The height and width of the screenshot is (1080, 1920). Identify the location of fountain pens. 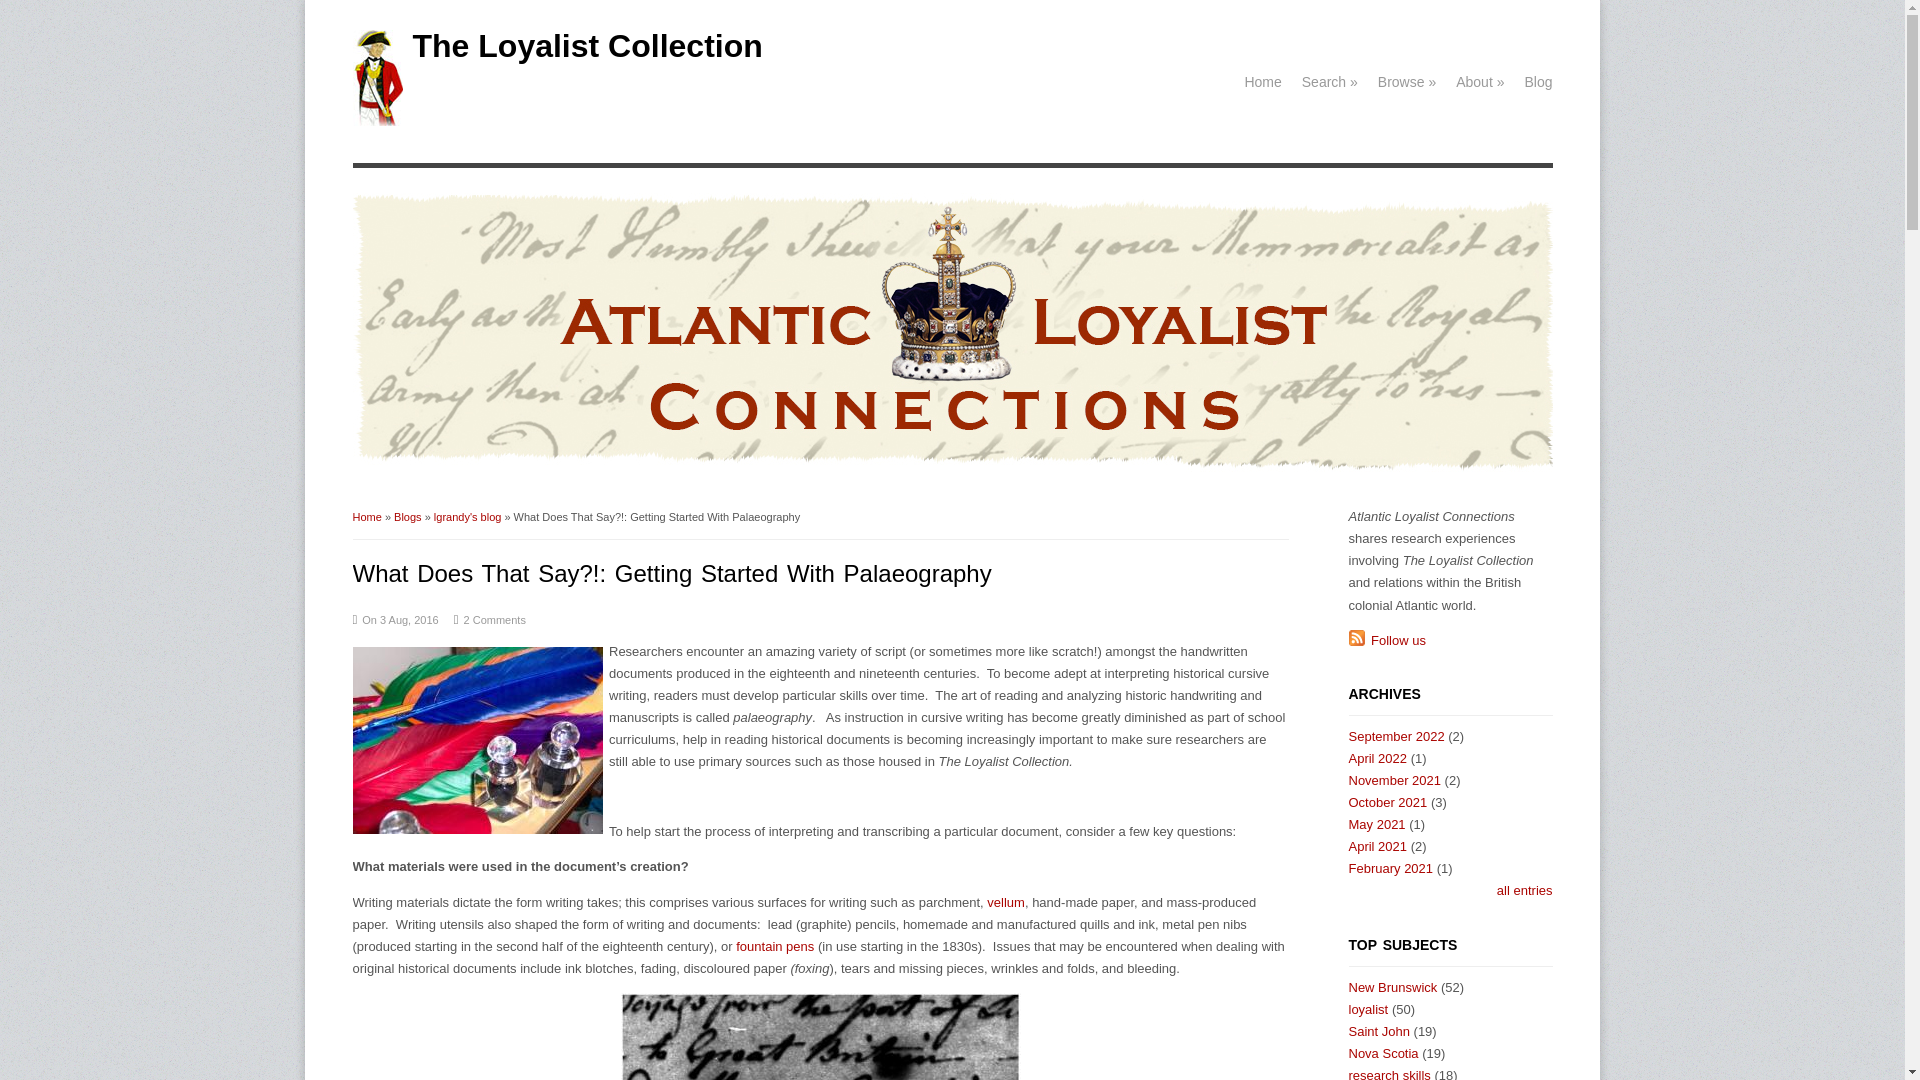
(774, 946).